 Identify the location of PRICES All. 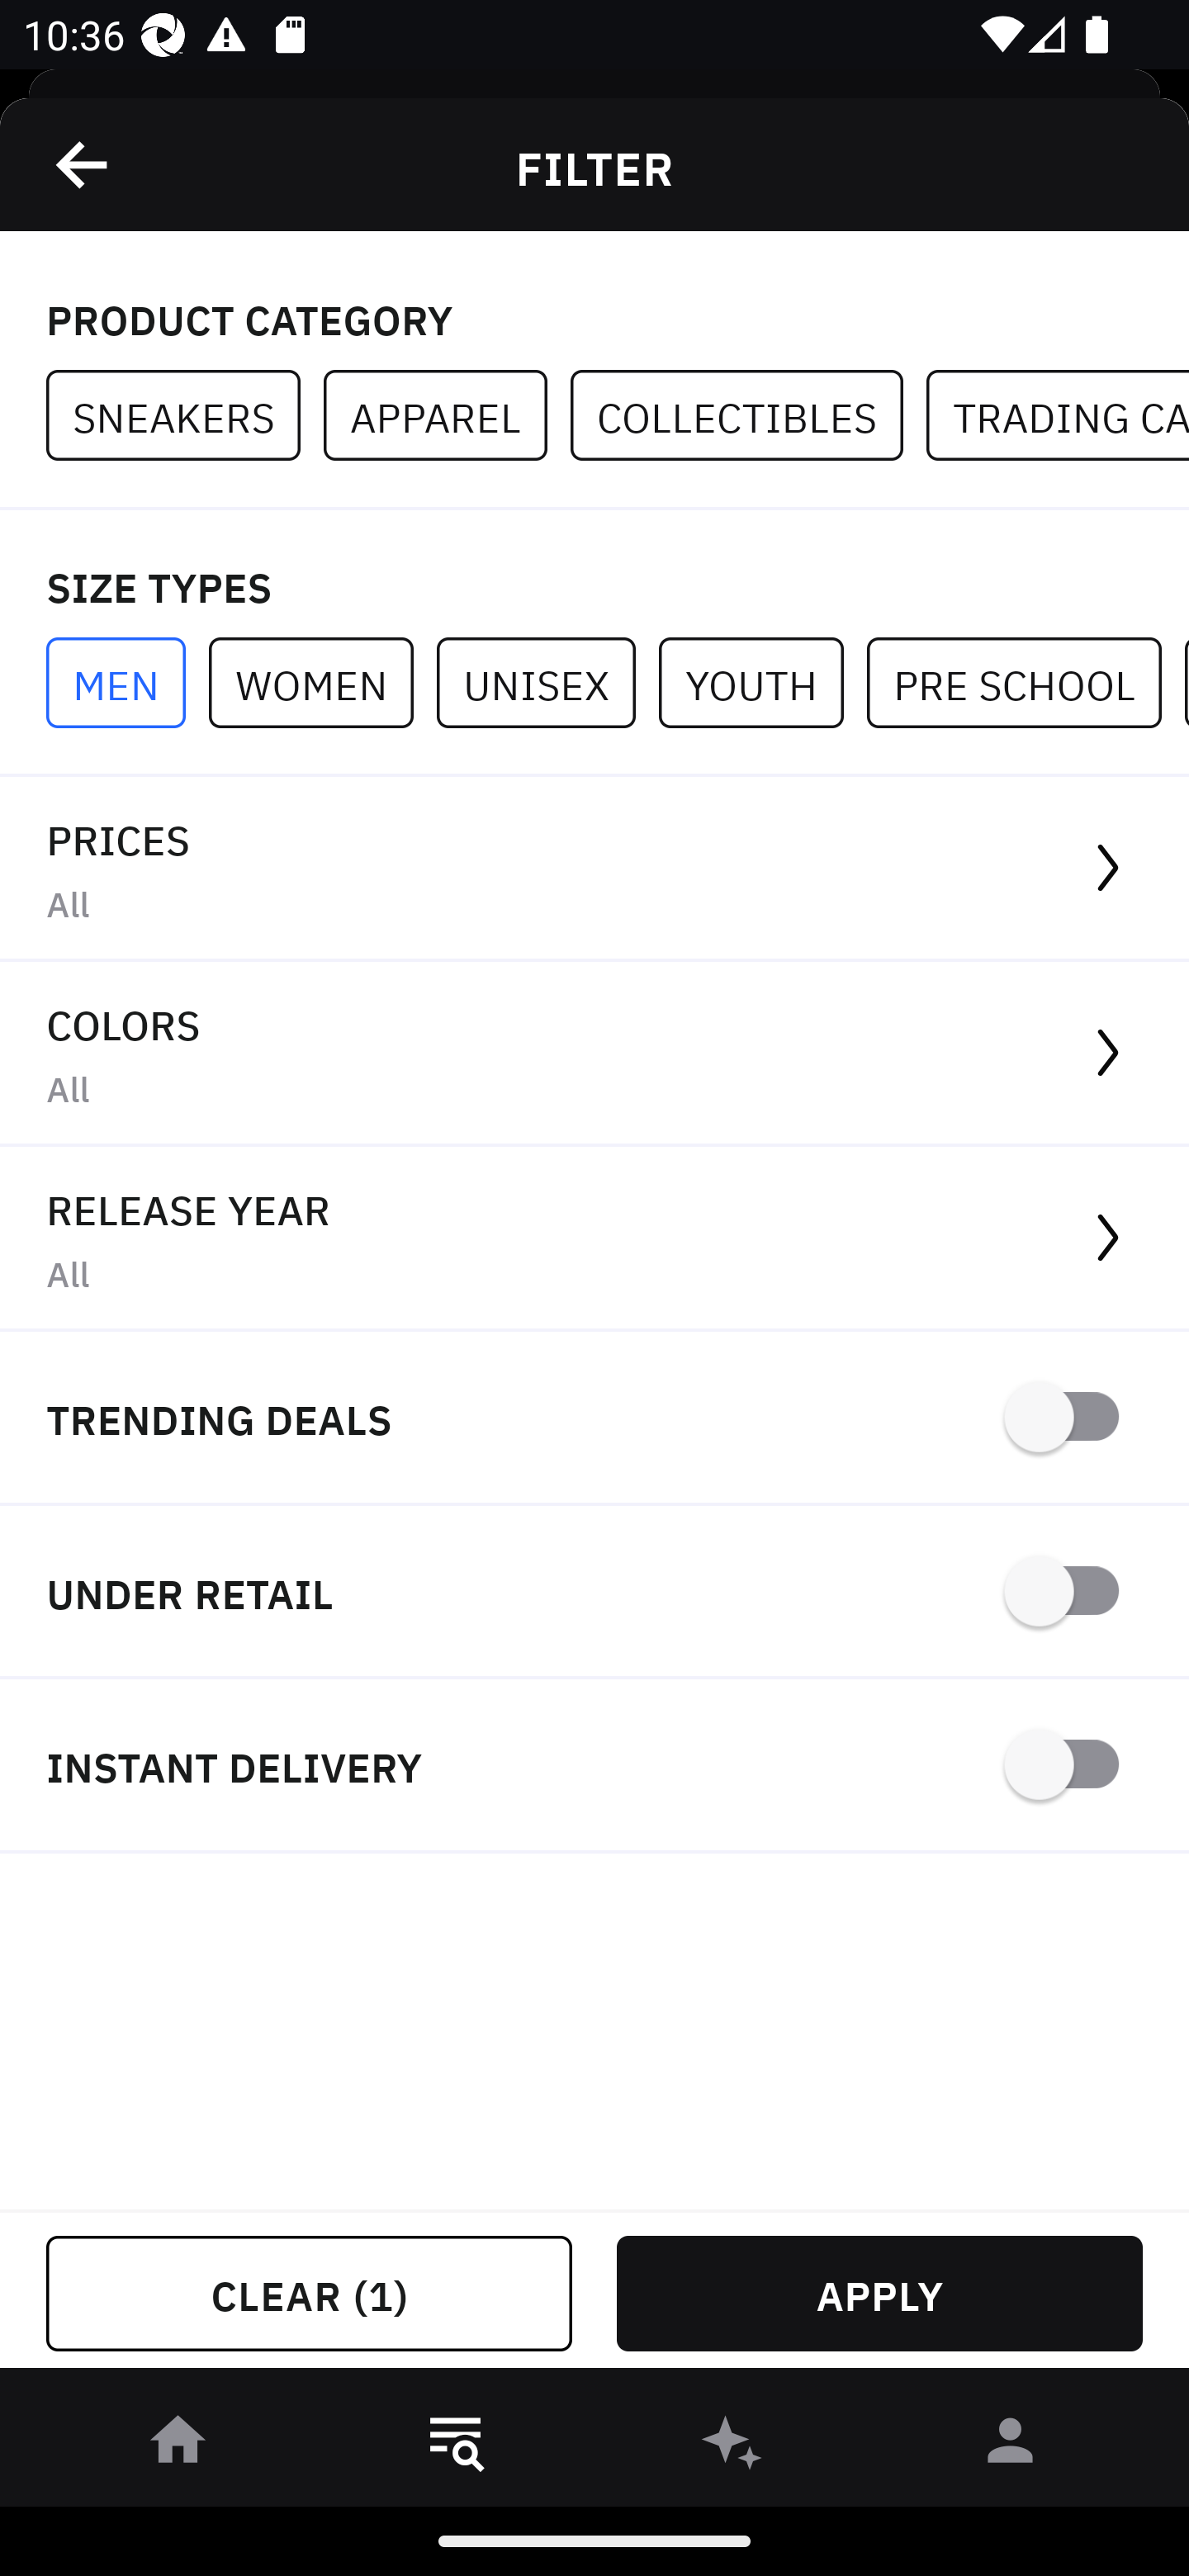
(594, 869).